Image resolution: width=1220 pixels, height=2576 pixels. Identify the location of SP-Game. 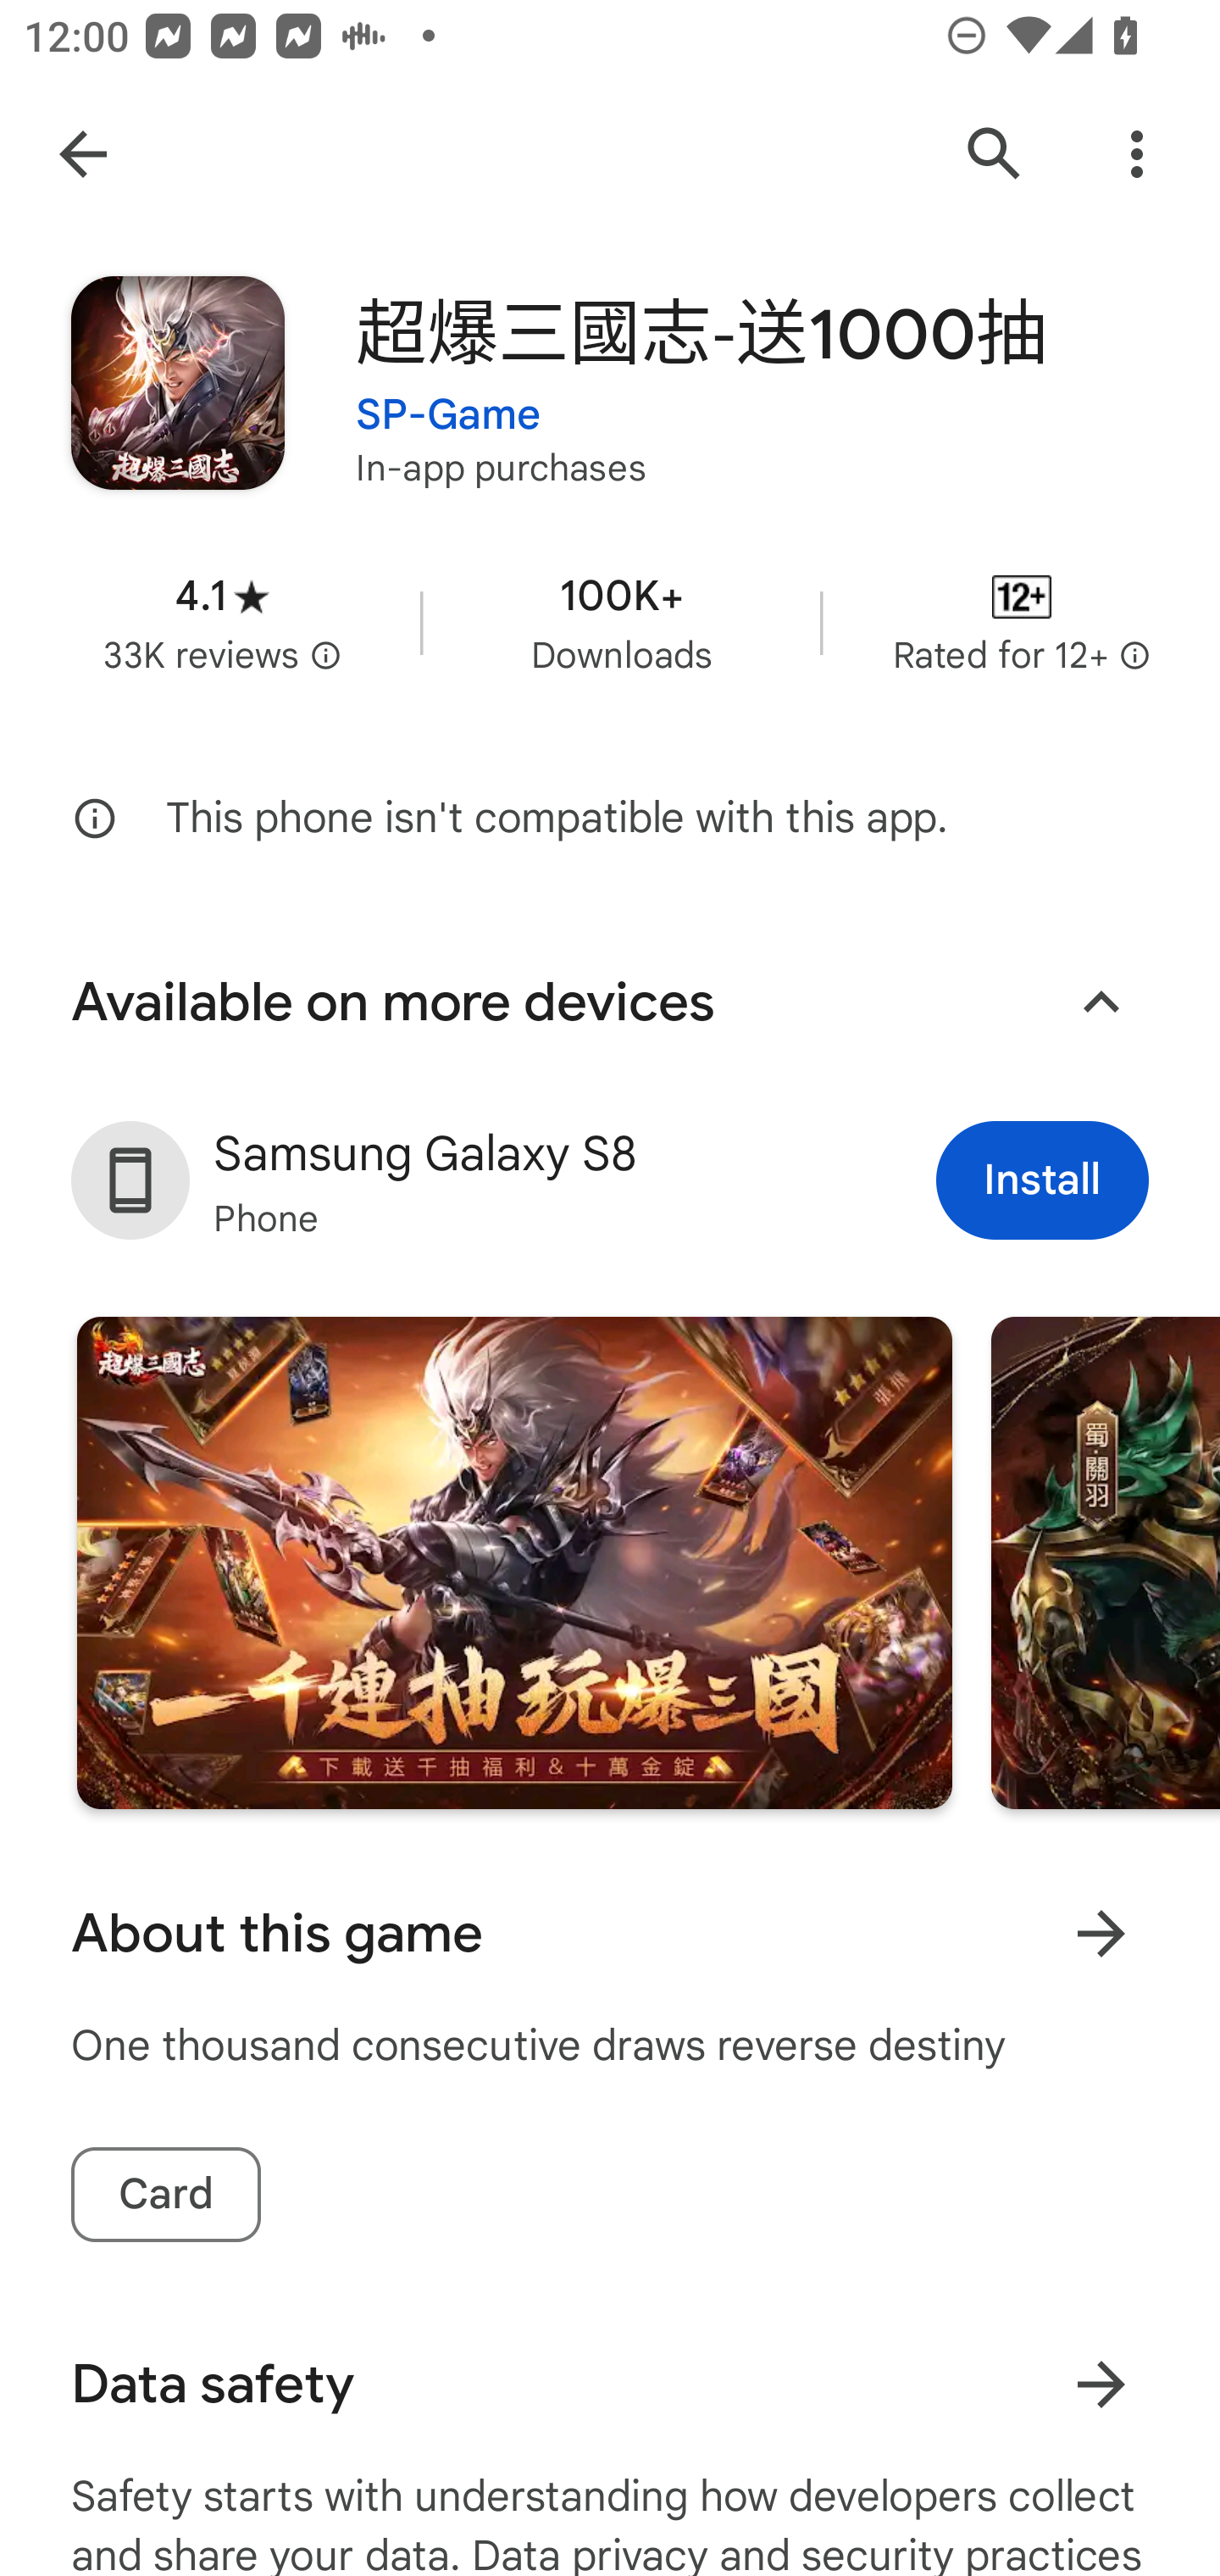
(449, 395).